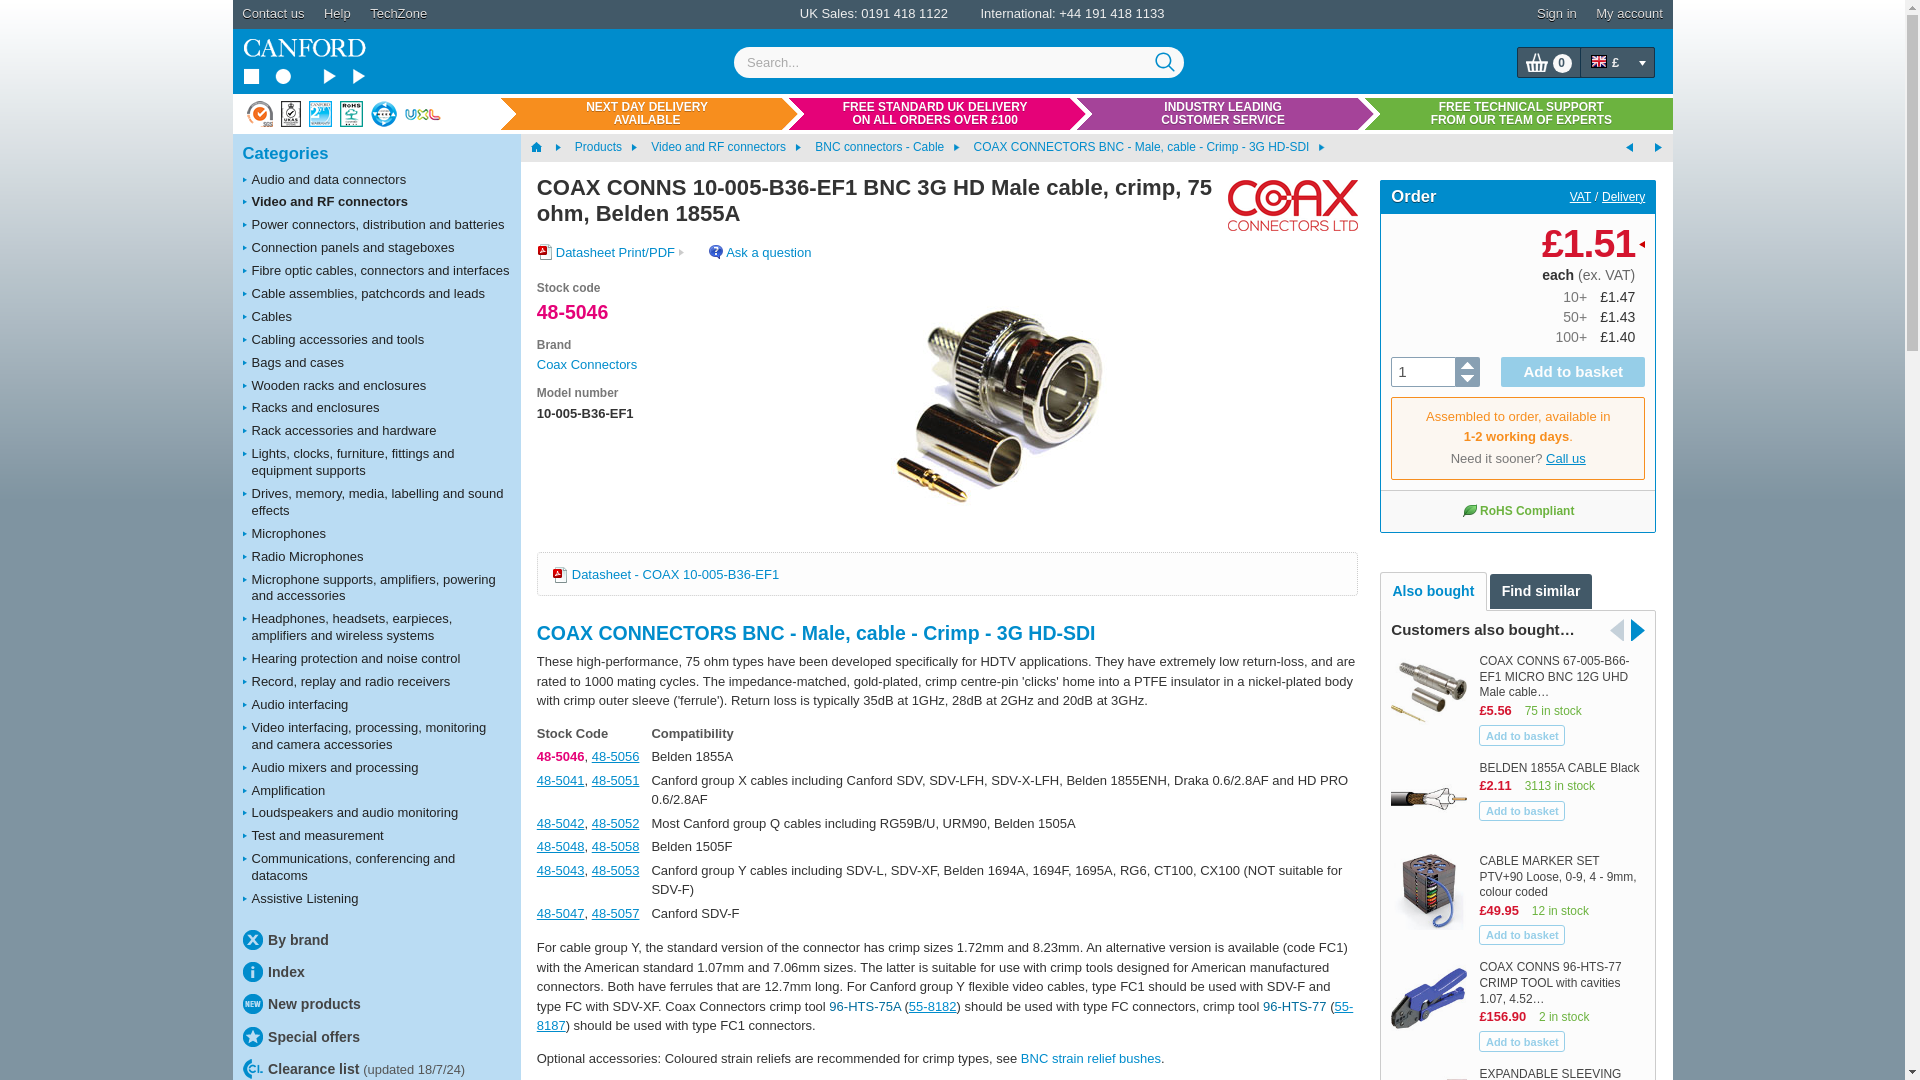 The image size is (1920, 1080). What do you see at coordinates (1556, 14) in the screenshot?
I see `Sign in` at bounding box center [1556, 14].